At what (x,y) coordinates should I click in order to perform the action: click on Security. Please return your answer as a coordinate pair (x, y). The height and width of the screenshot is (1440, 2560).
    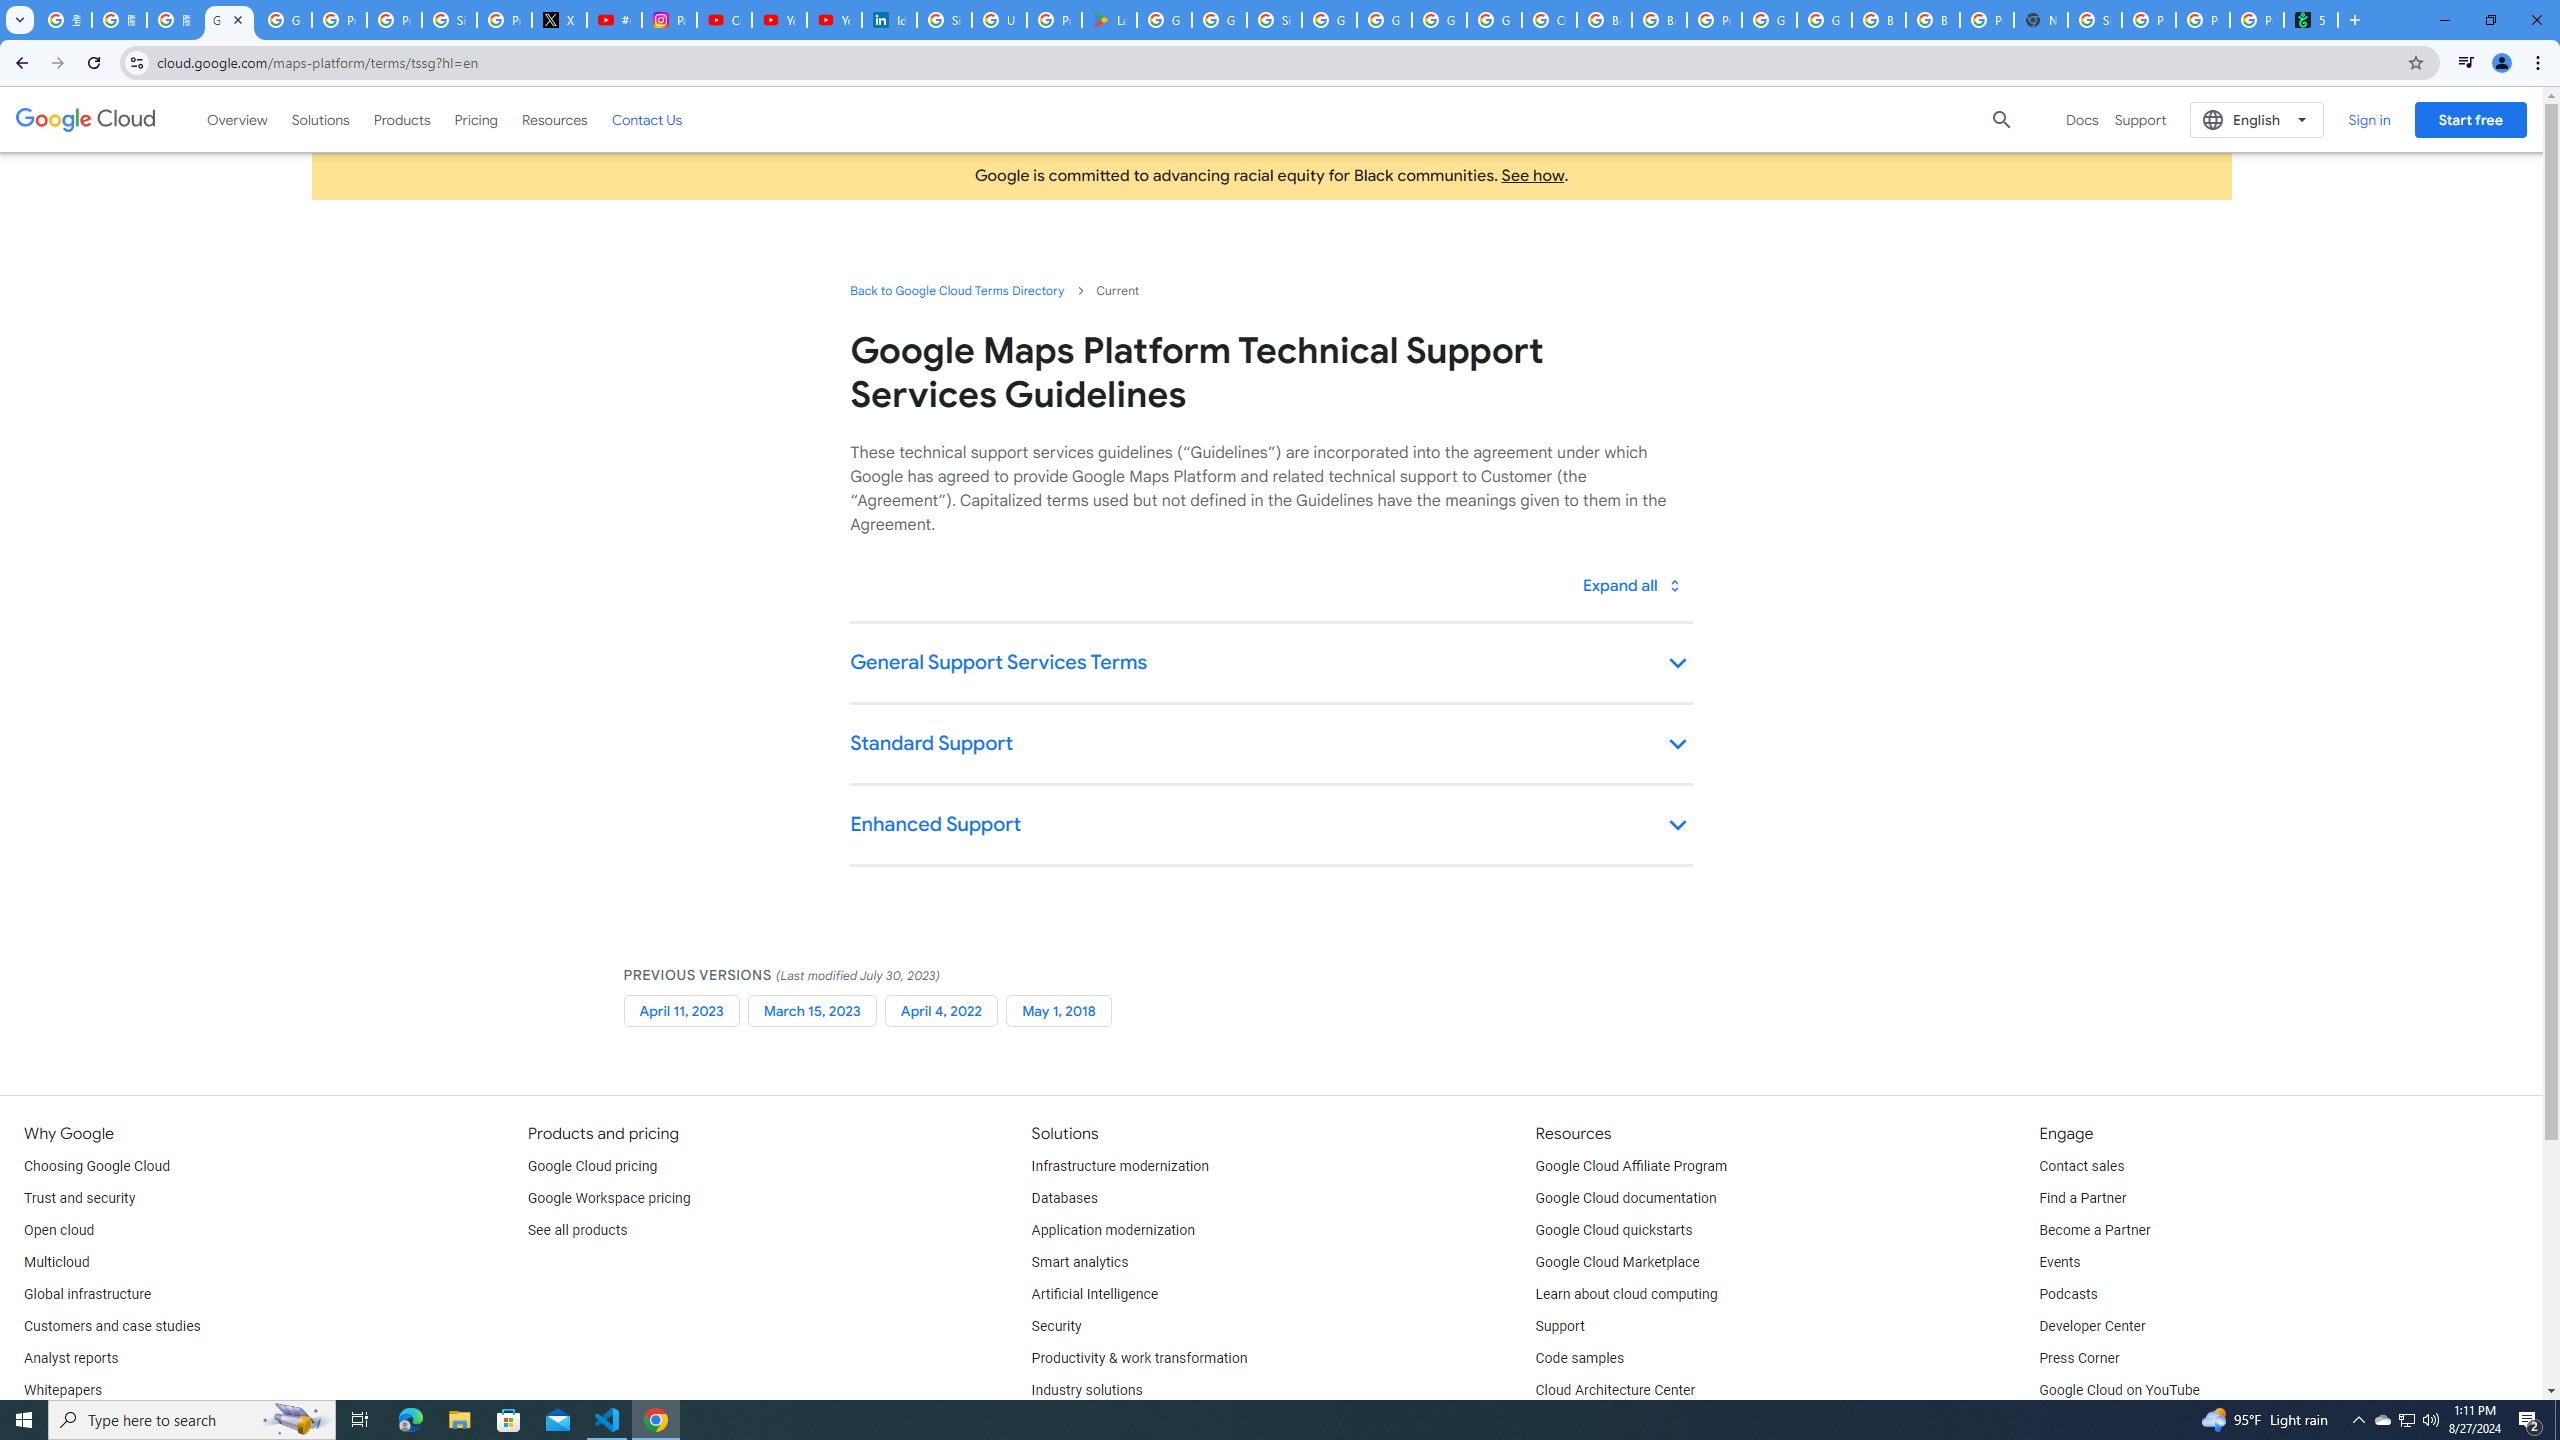
    Looking at the image, I should click on (1056, 1326).